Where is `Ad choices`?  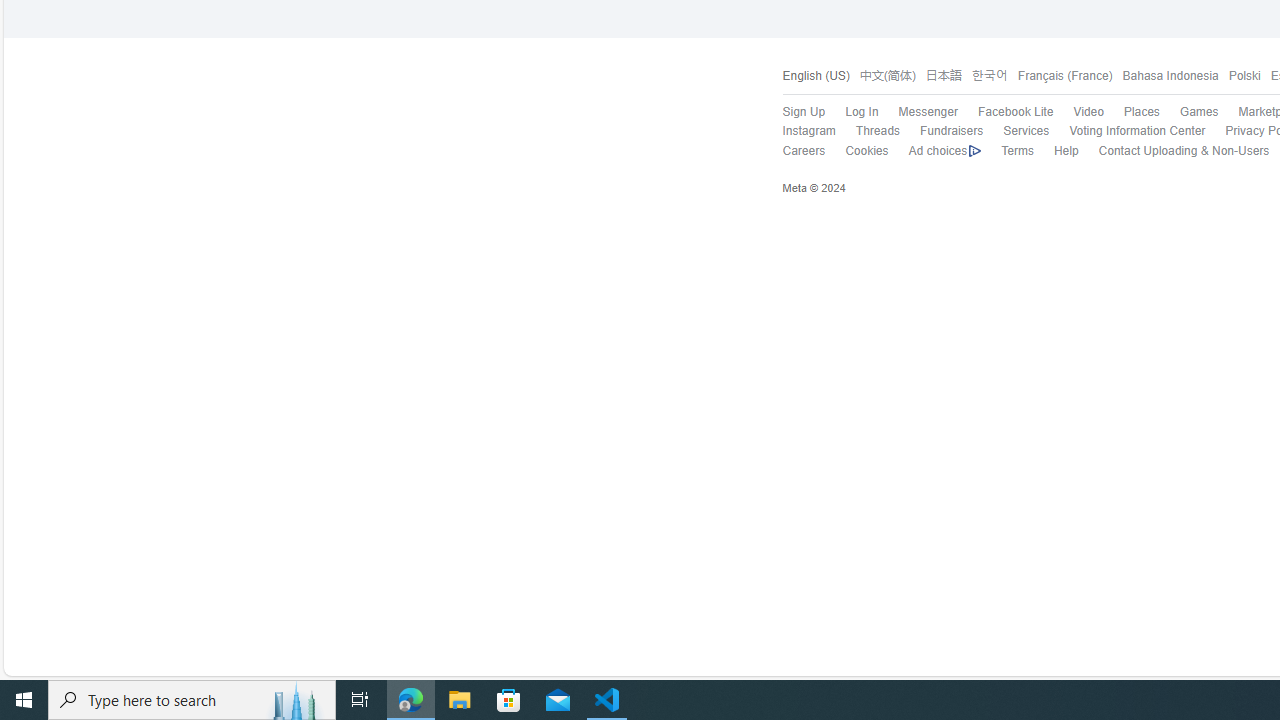 Ad choices is located at coordinates (934, 151).